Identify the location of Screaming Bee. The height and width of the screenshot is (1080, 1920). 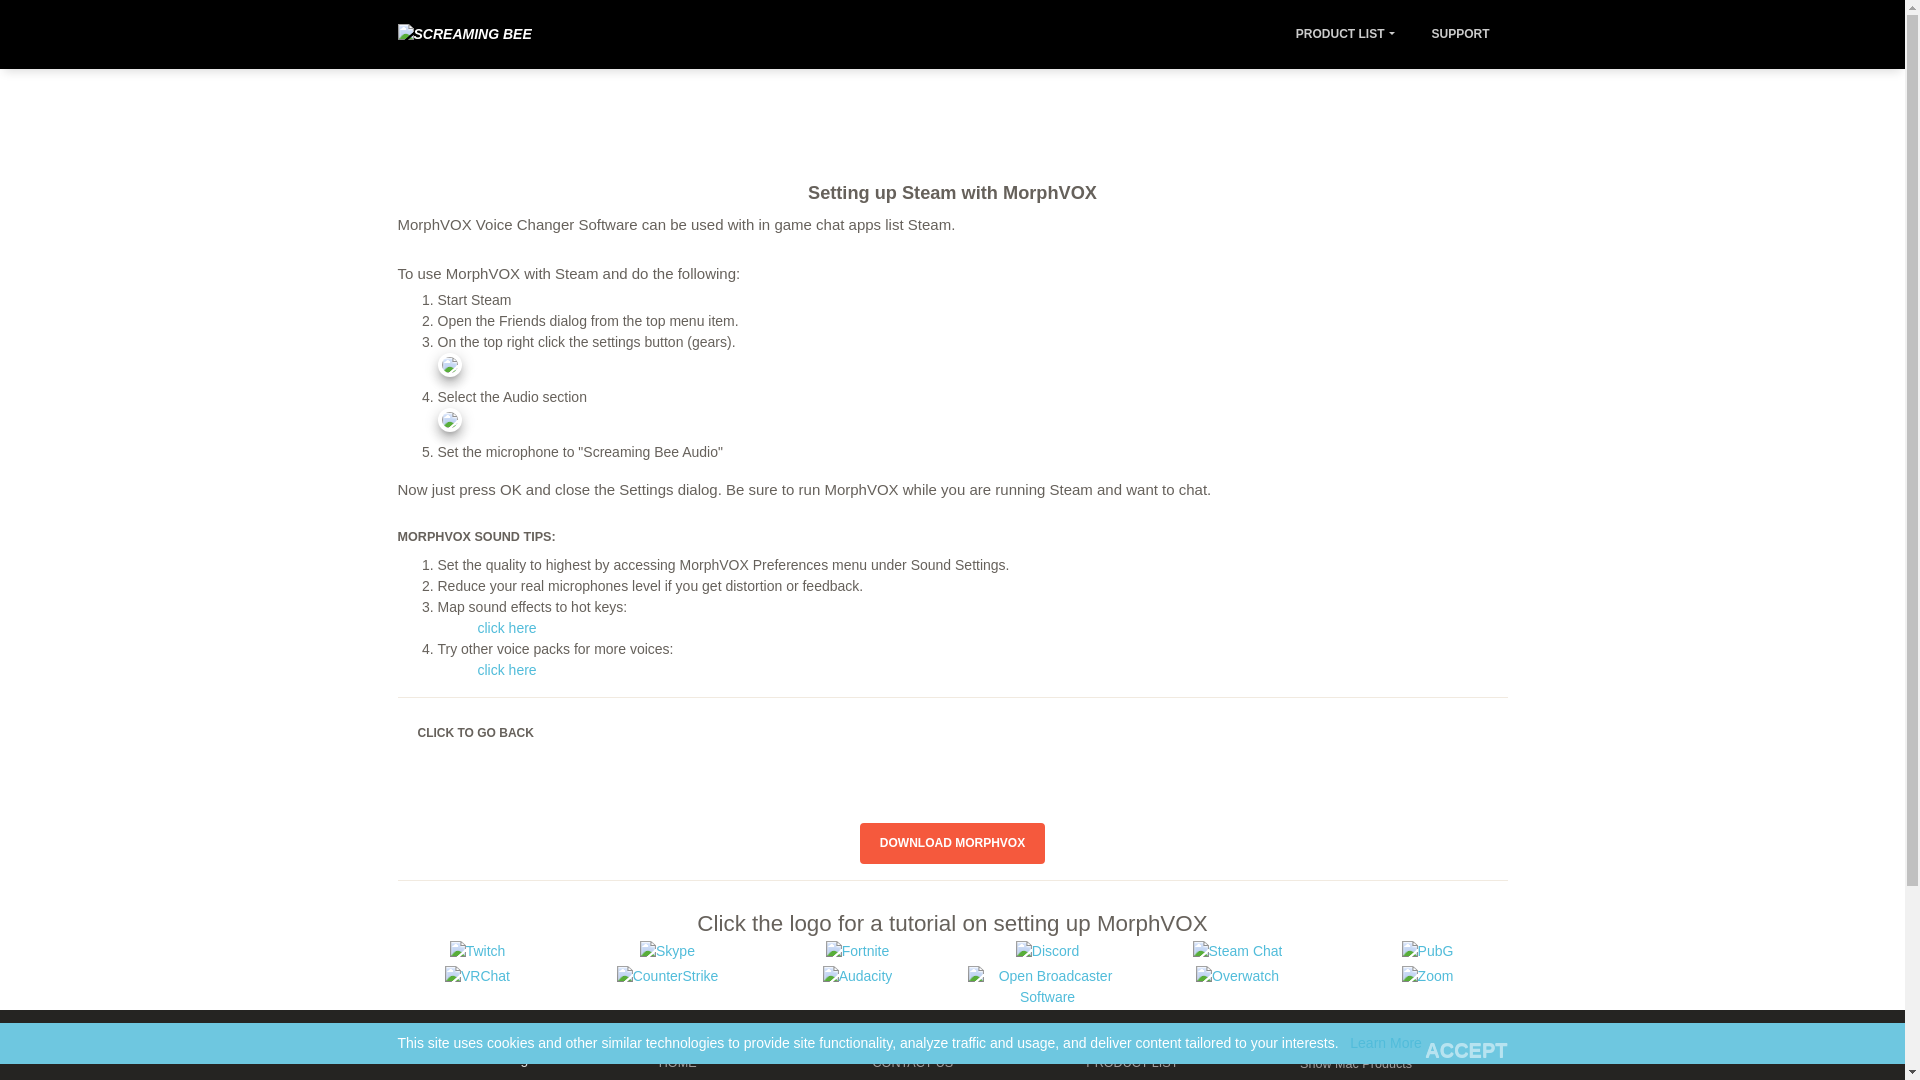
(464, 34).